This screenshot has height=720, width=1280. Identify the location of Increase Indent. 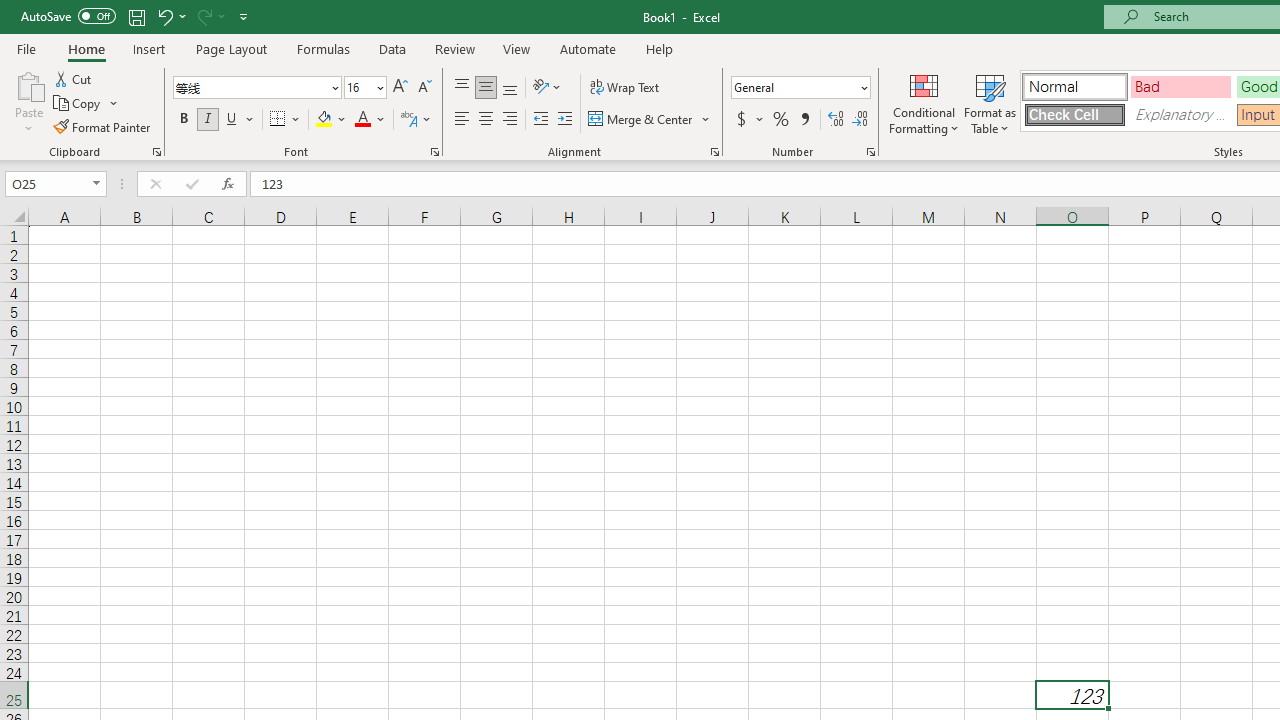
(565, 120).